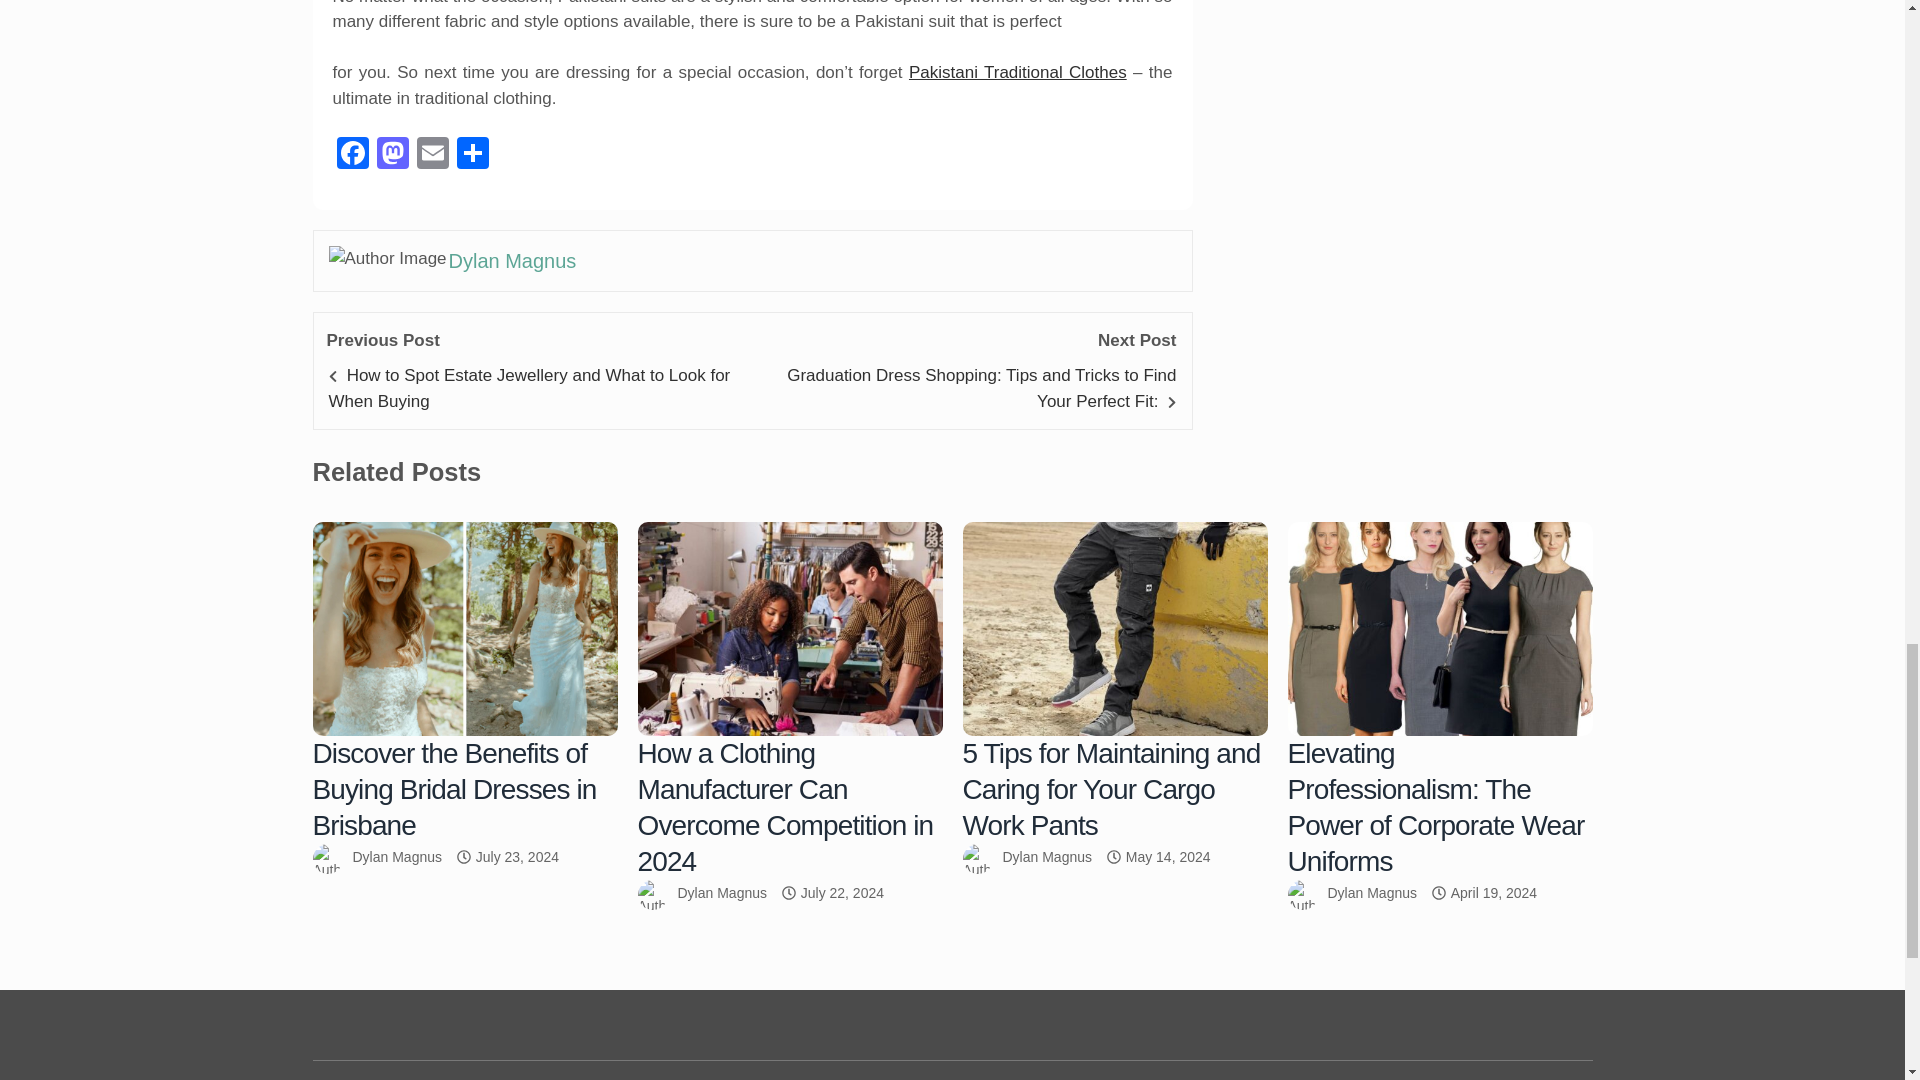  What do you see at coordinates (352, 155) in the screenshot?
I see `Facebook` at bounding box center [352, 155].